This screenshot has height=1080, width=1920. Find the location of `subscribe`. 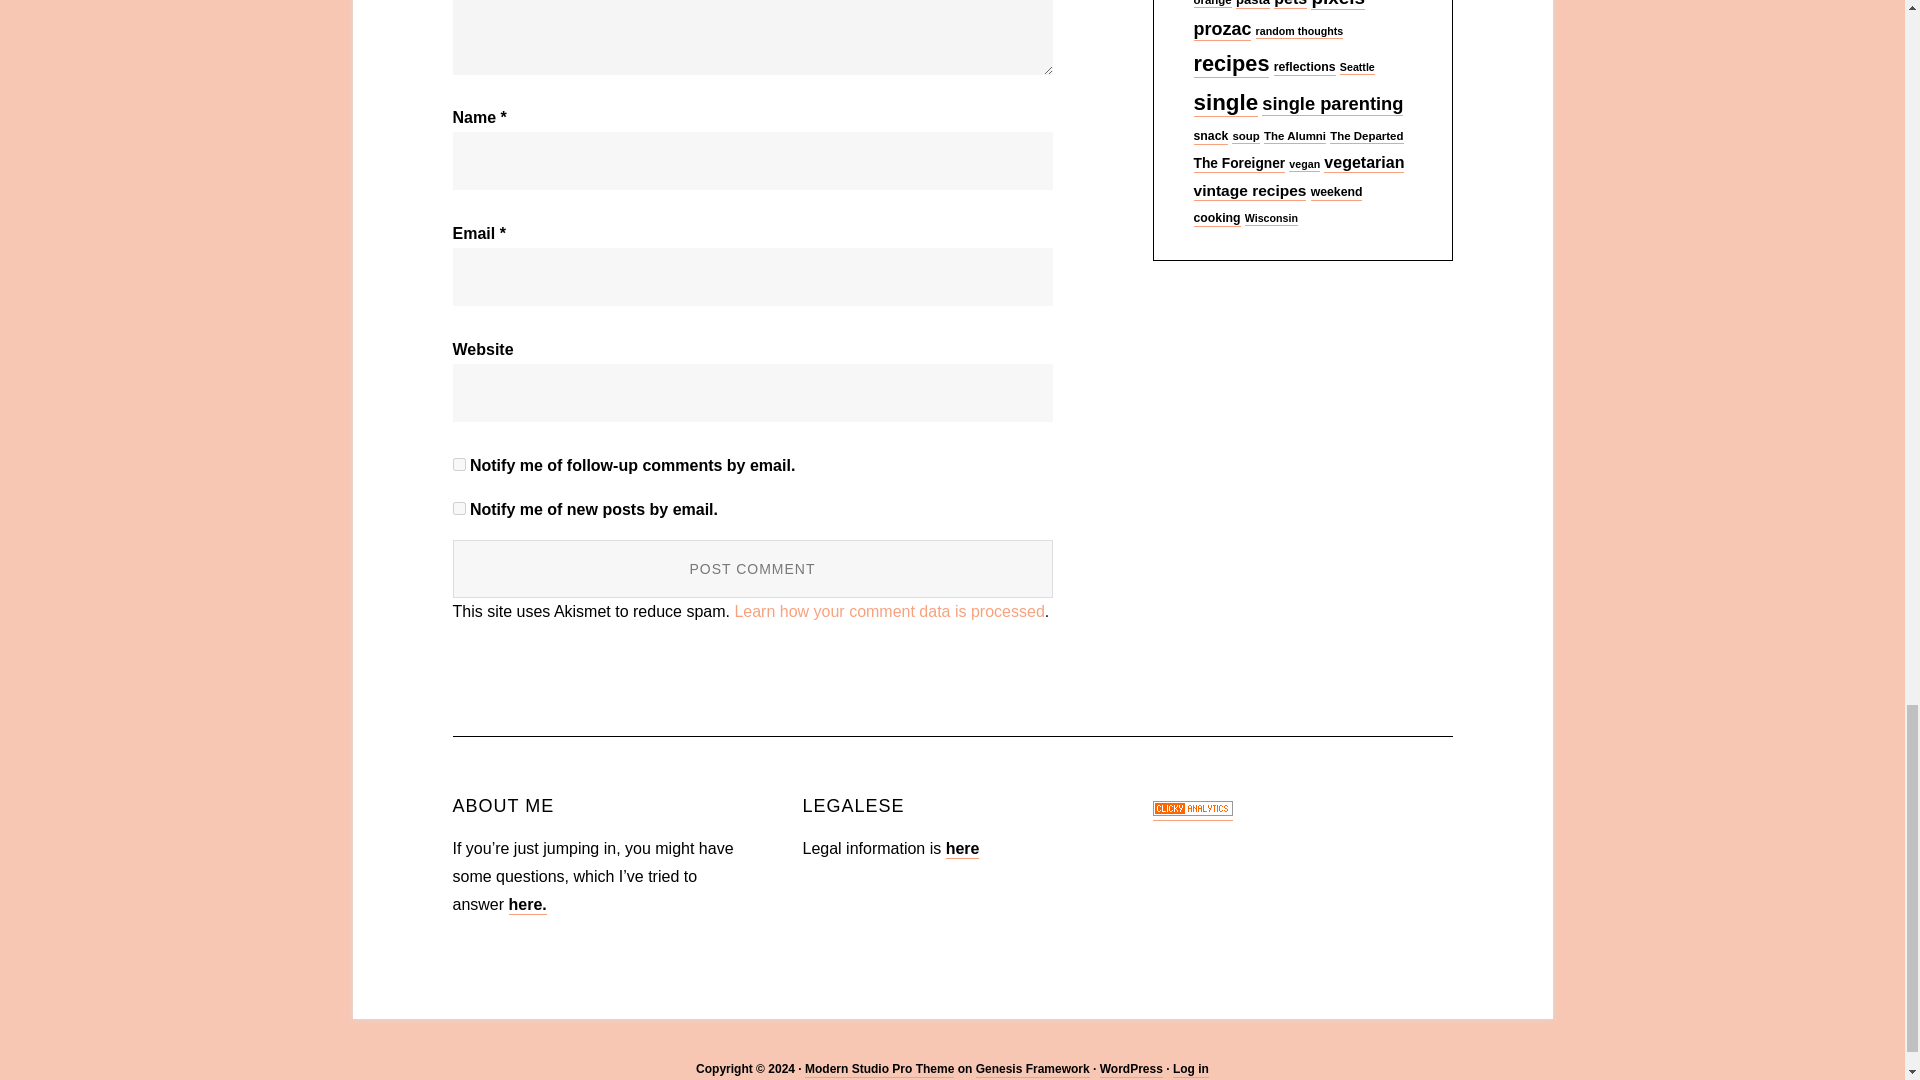

subscribe is located at coordinates (458, 508).